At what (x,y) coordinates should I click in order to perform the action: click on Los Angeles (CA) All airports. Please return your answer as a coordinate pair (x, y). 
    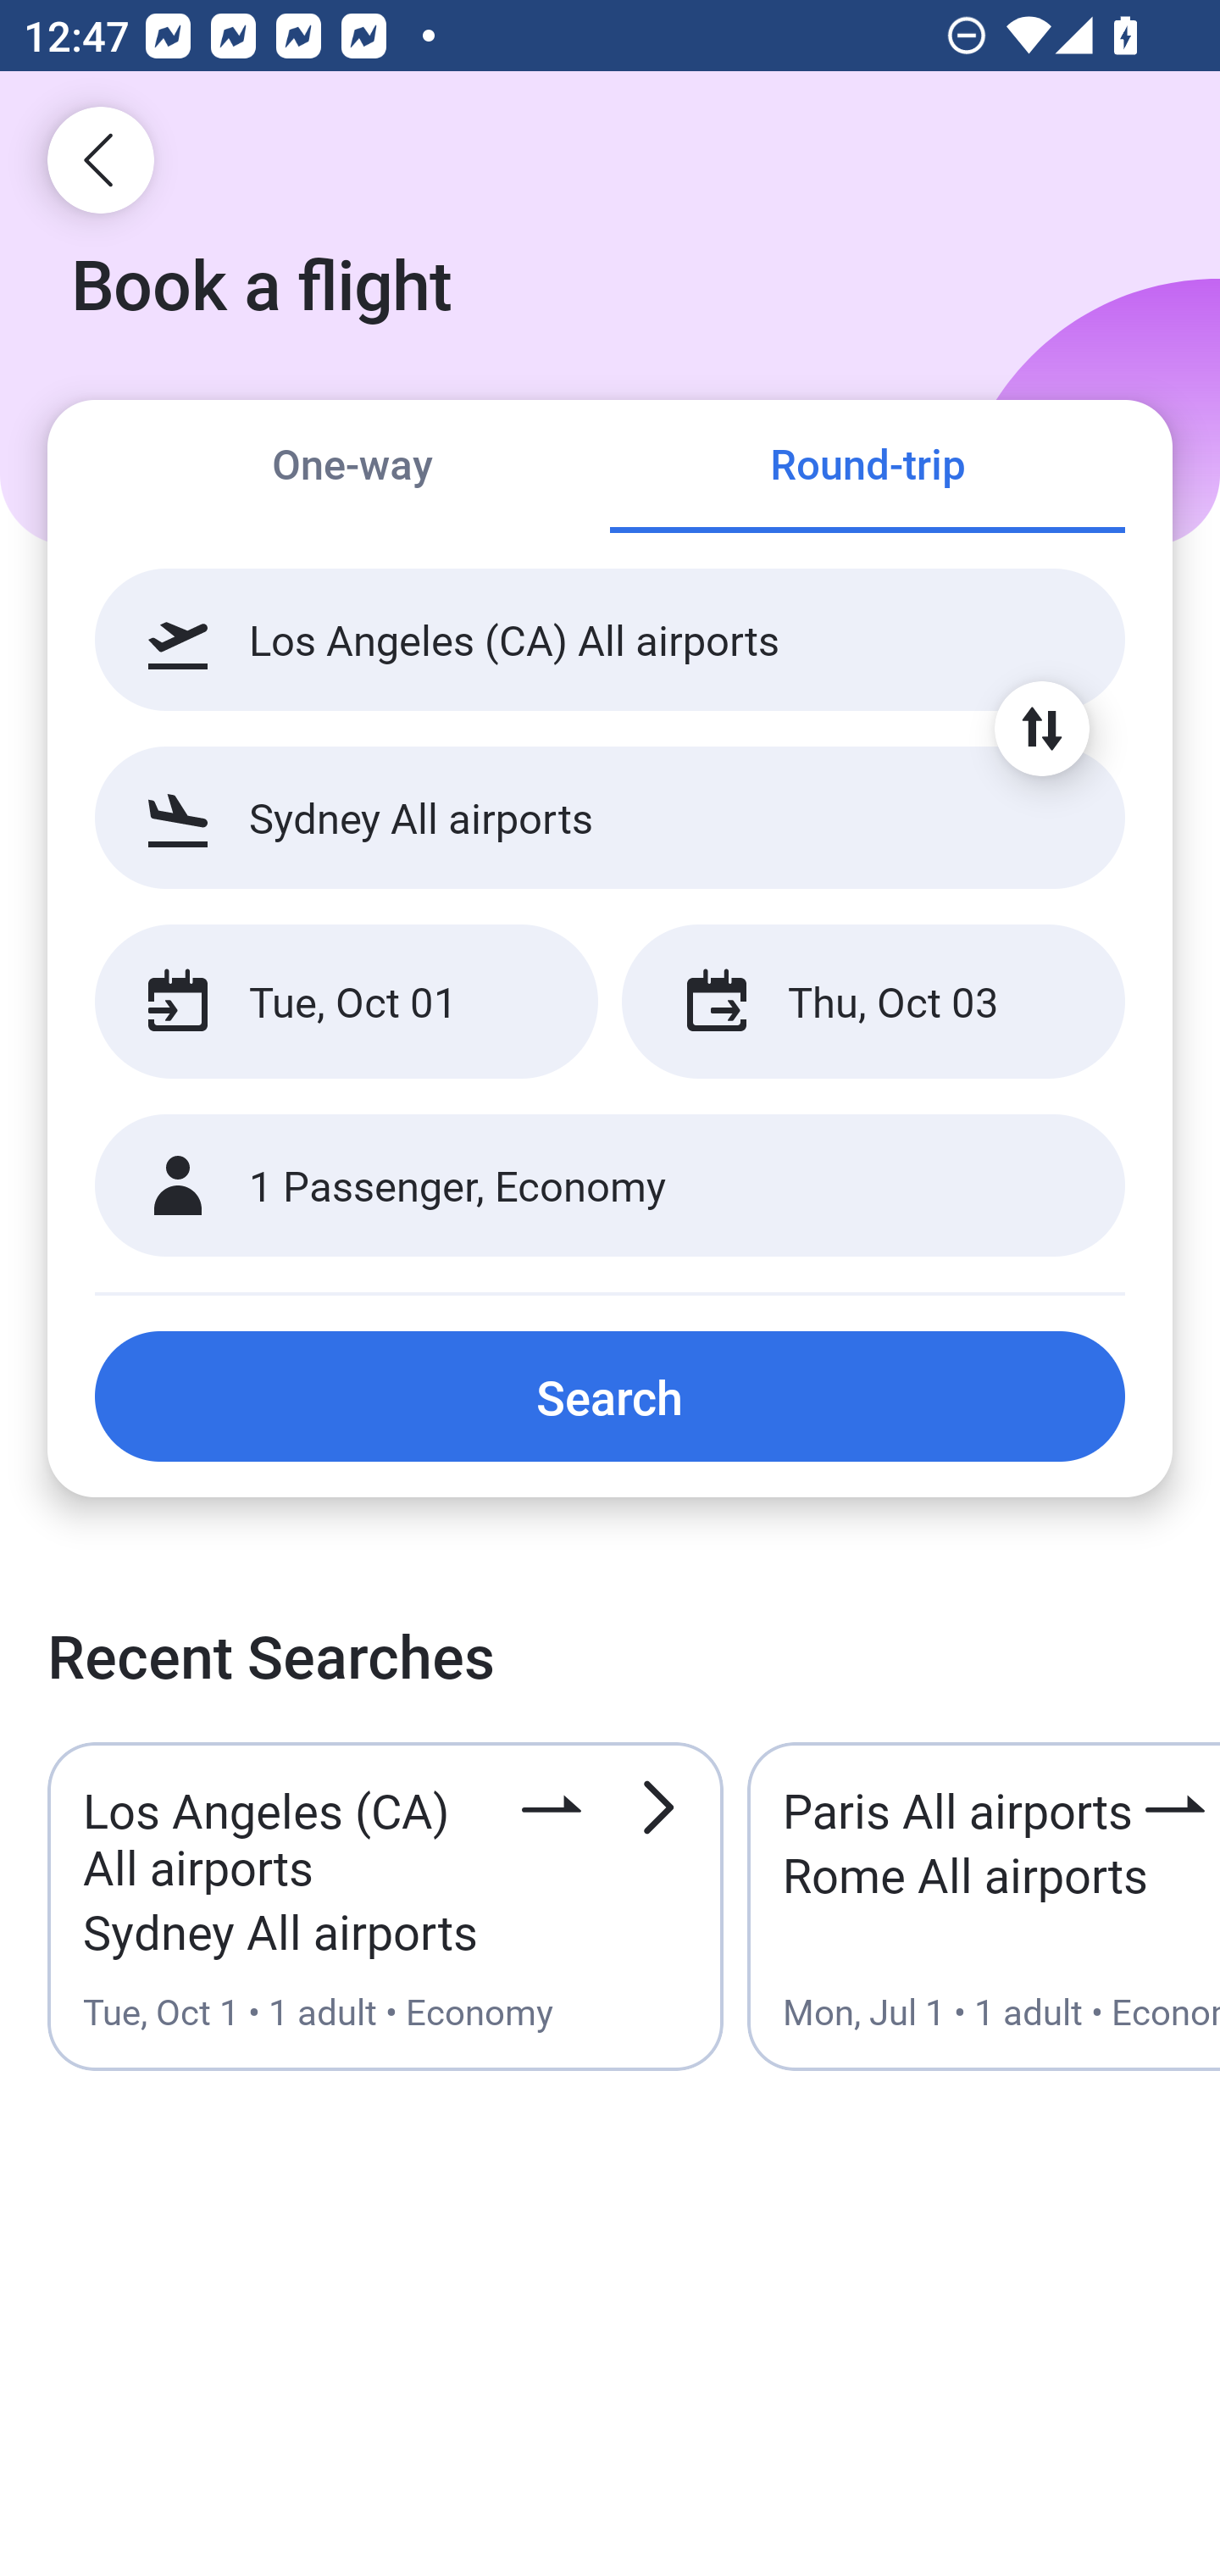
    Looking at the image, I should click on (610, 640).